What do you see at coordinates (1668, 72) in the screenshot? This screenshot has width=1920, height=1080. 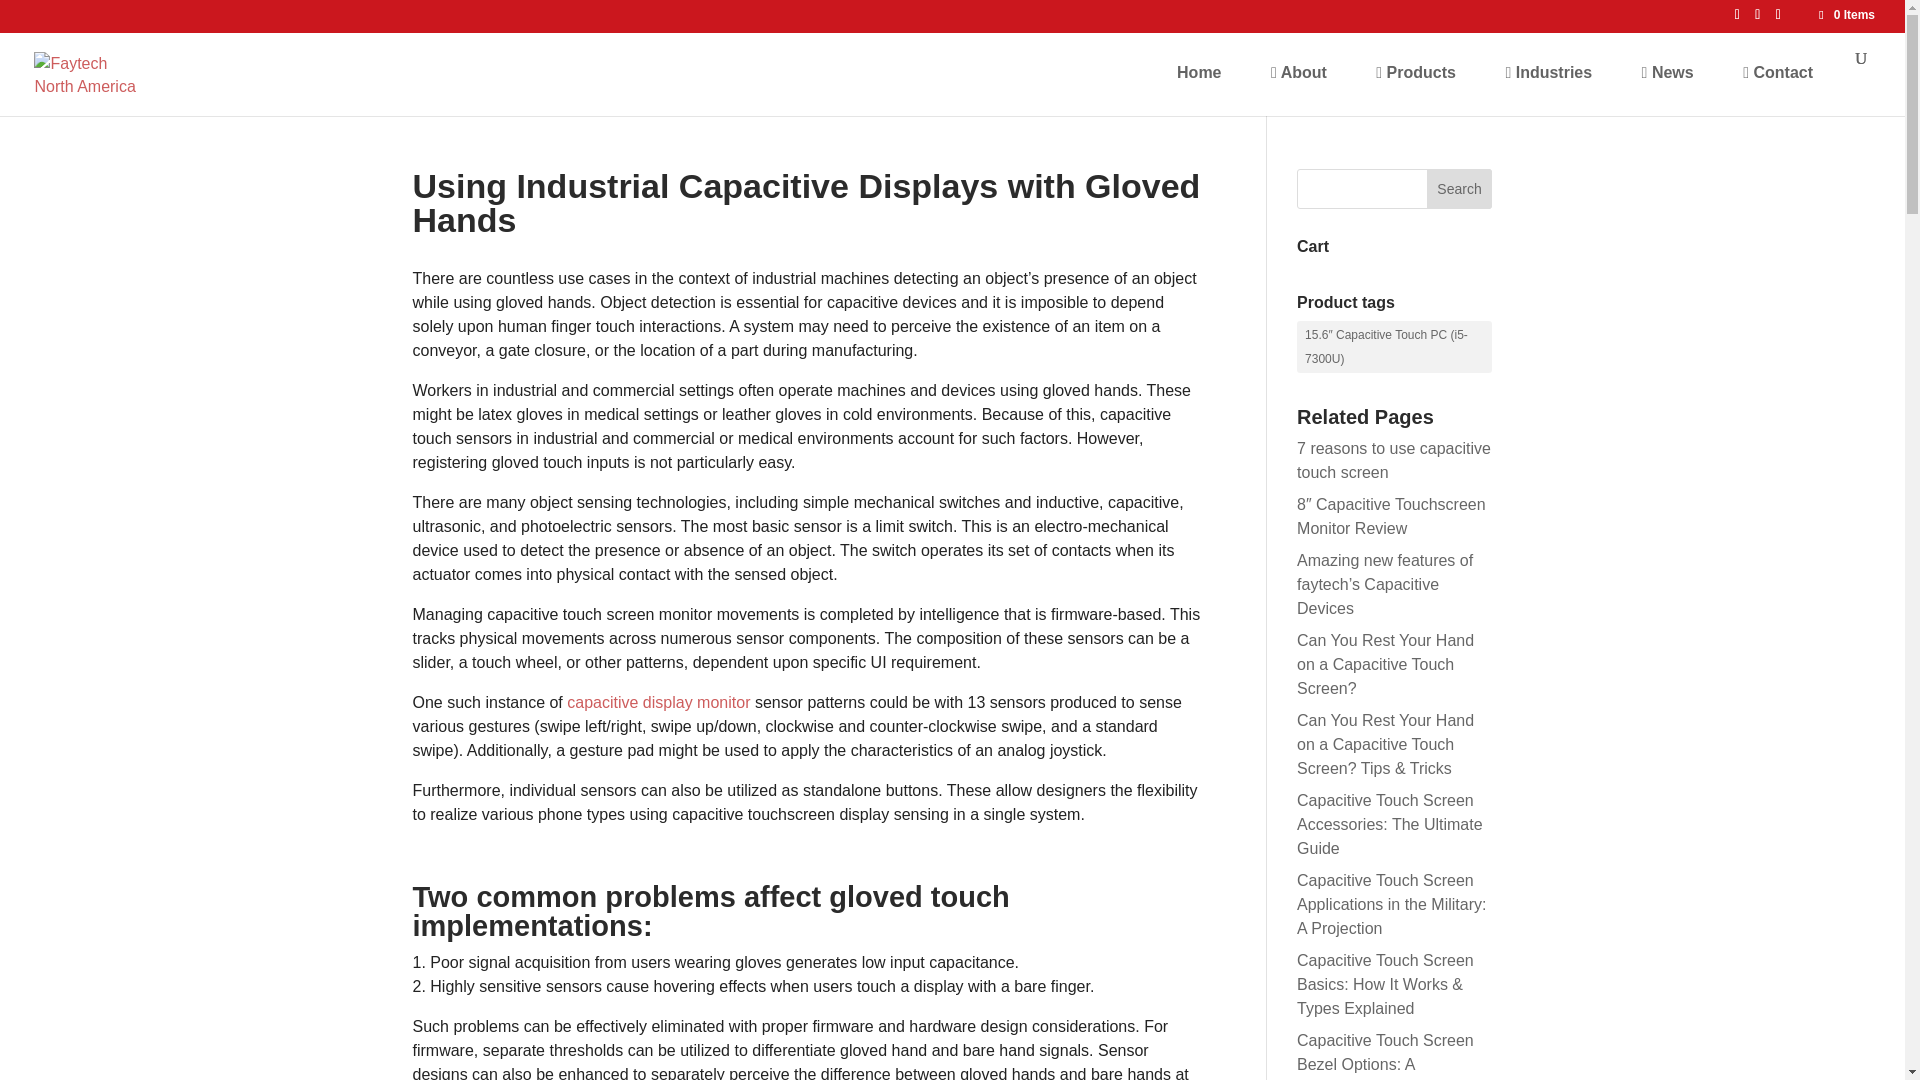 I see `News` at bounding box center [1668, 72].